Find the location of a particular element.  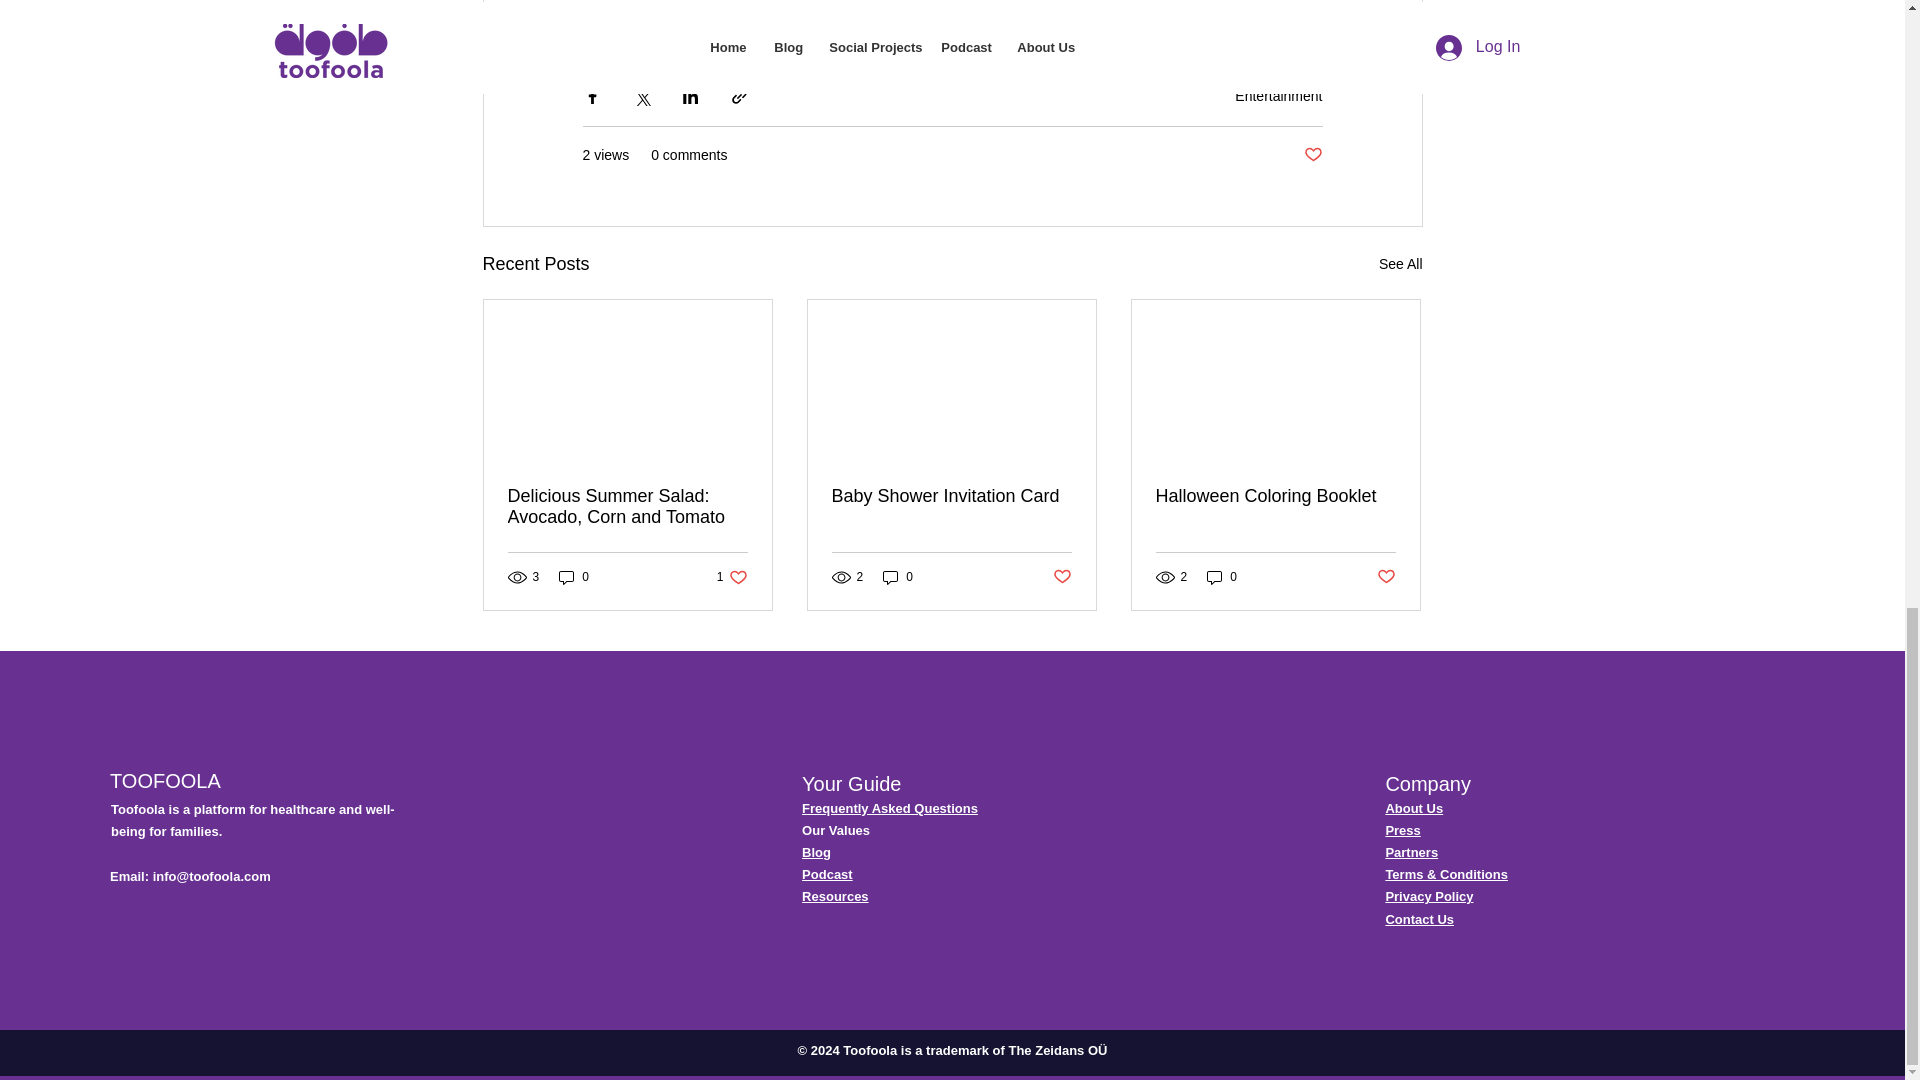

Baby Shower Invitation Card is located at coordinates (951, 496).